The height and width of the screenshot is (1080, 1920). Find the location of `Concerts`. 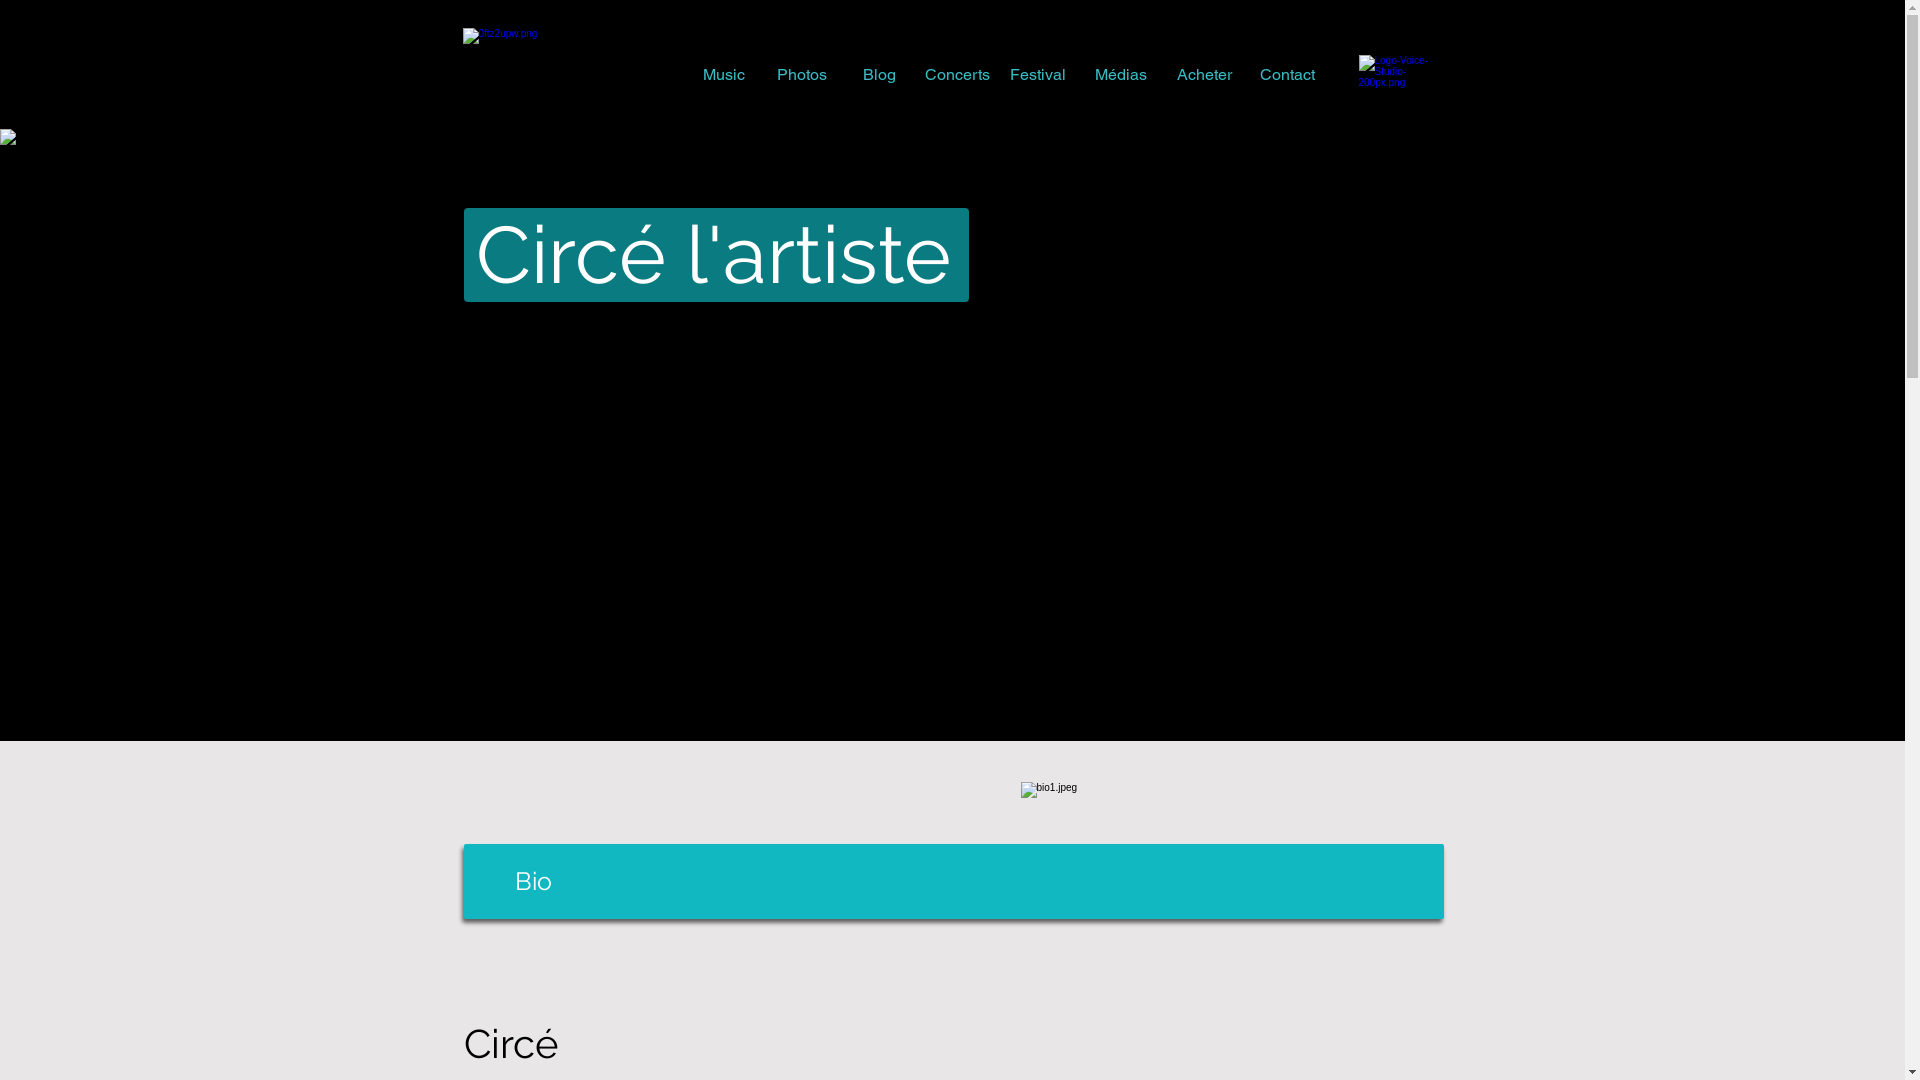

Concerts is located at coordinates (957, 75).